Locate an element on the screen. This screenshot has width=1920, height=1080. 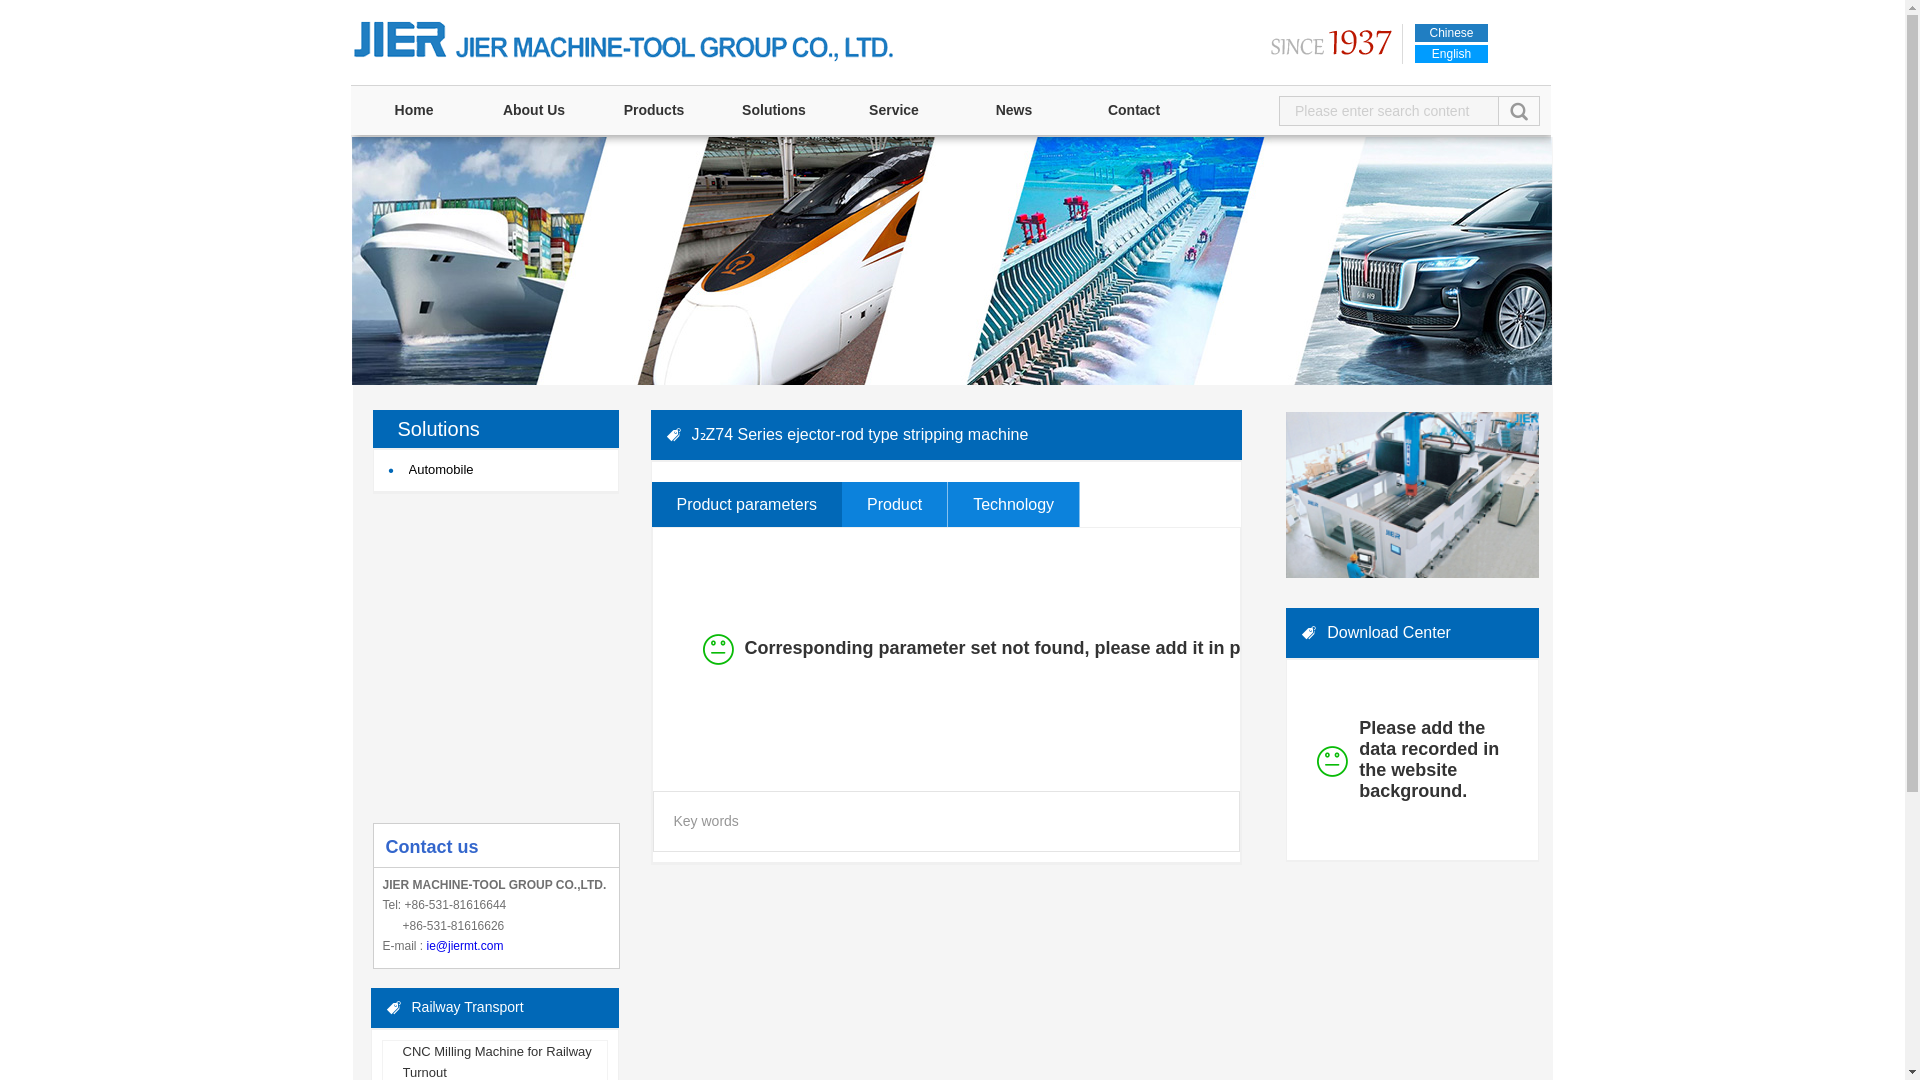
Solutions is located at coordinates (774, 110).